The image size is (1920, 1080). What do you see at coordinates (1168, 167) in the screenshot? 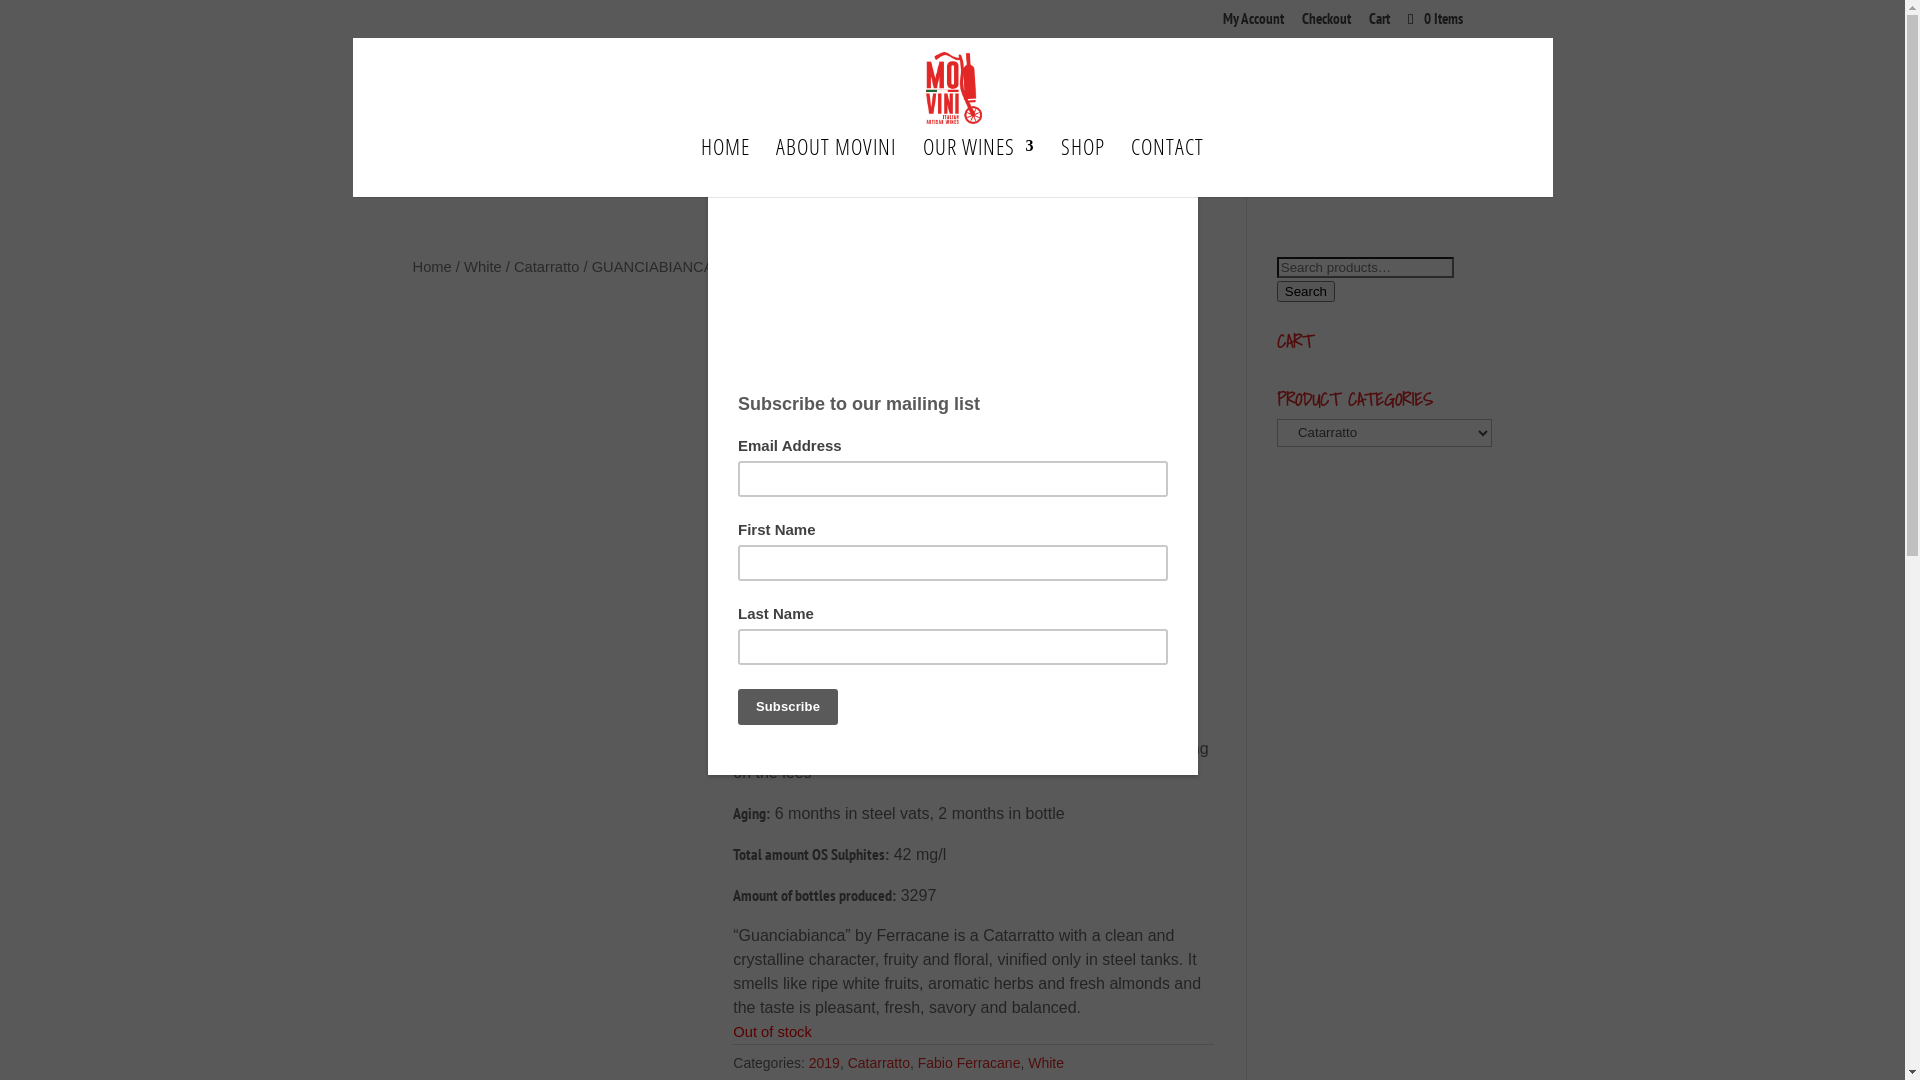
I see `CONTACT` at bounding box center [1168, 167].